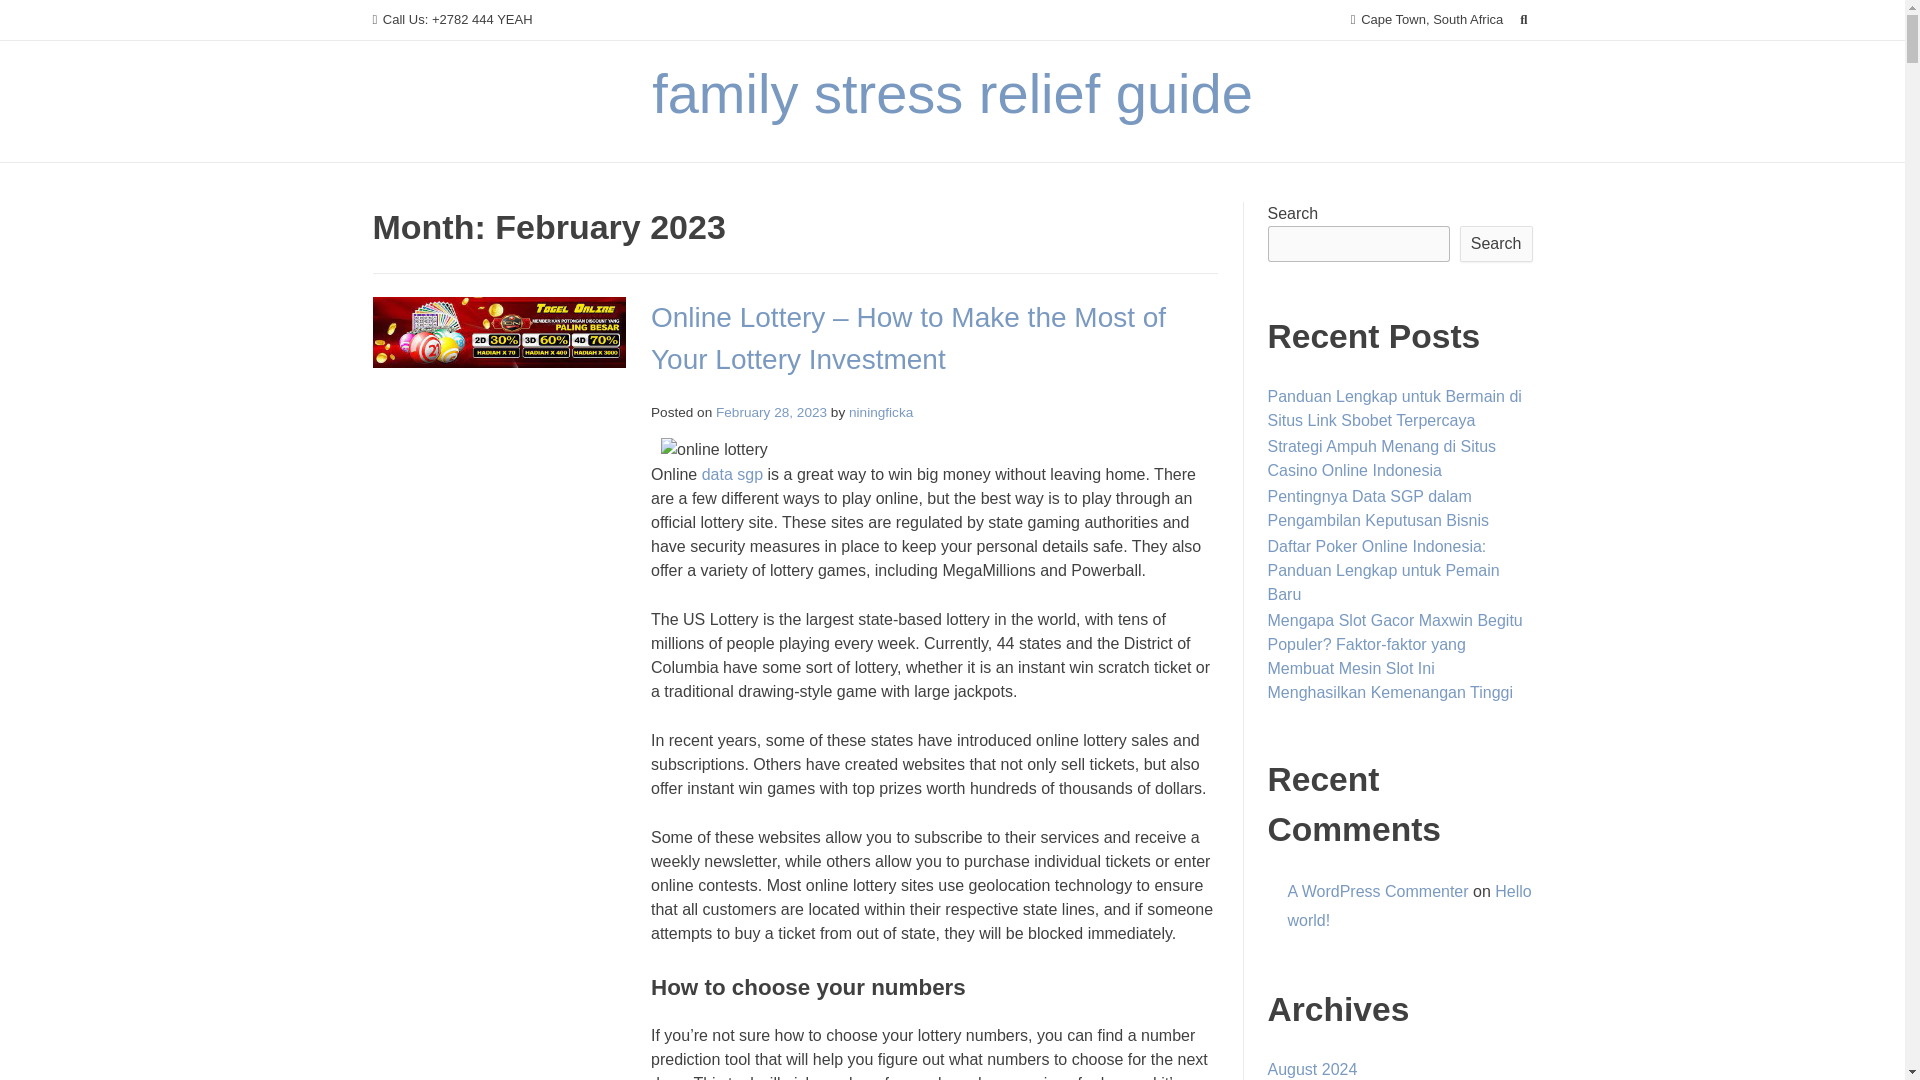 The image size is (1920, 1080). I want to click on Search, so click(36, 18).